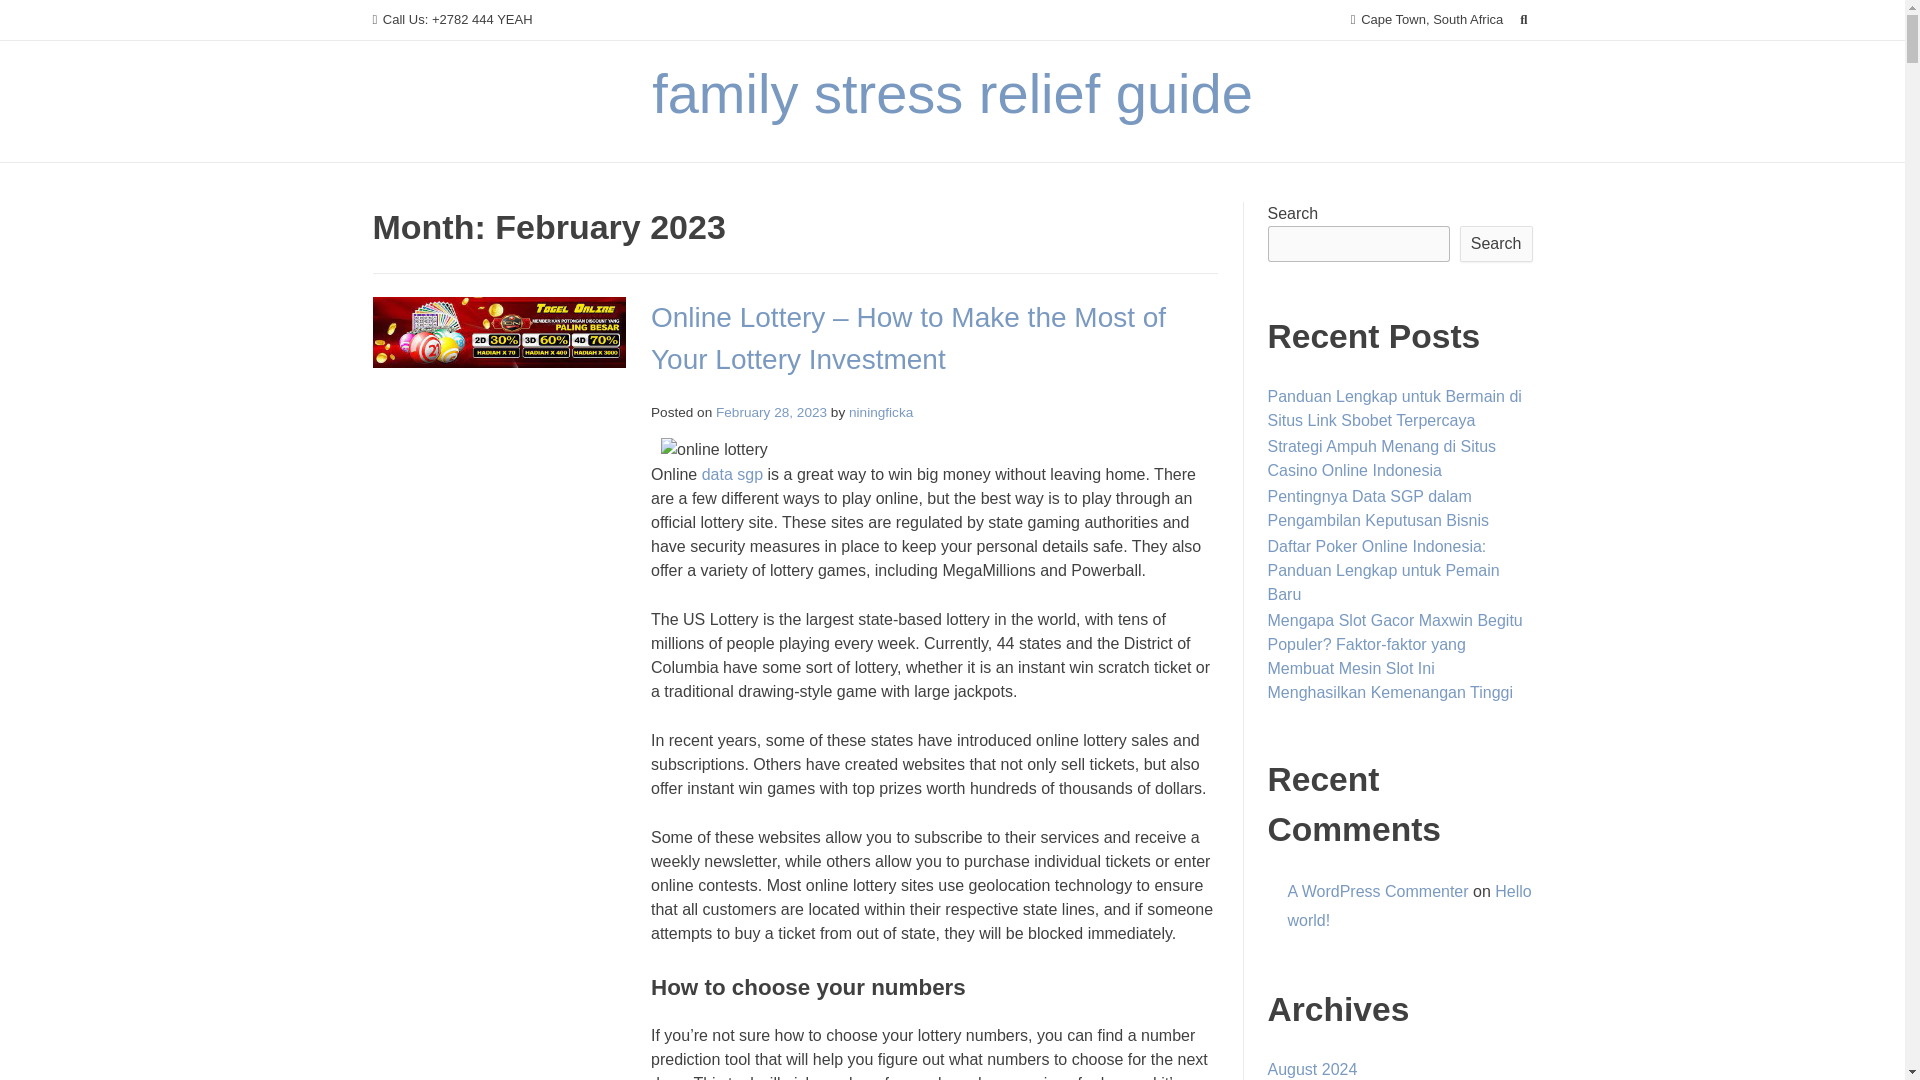 The image size is (1920, 1080). I want to click on Search, so click(36, 18).